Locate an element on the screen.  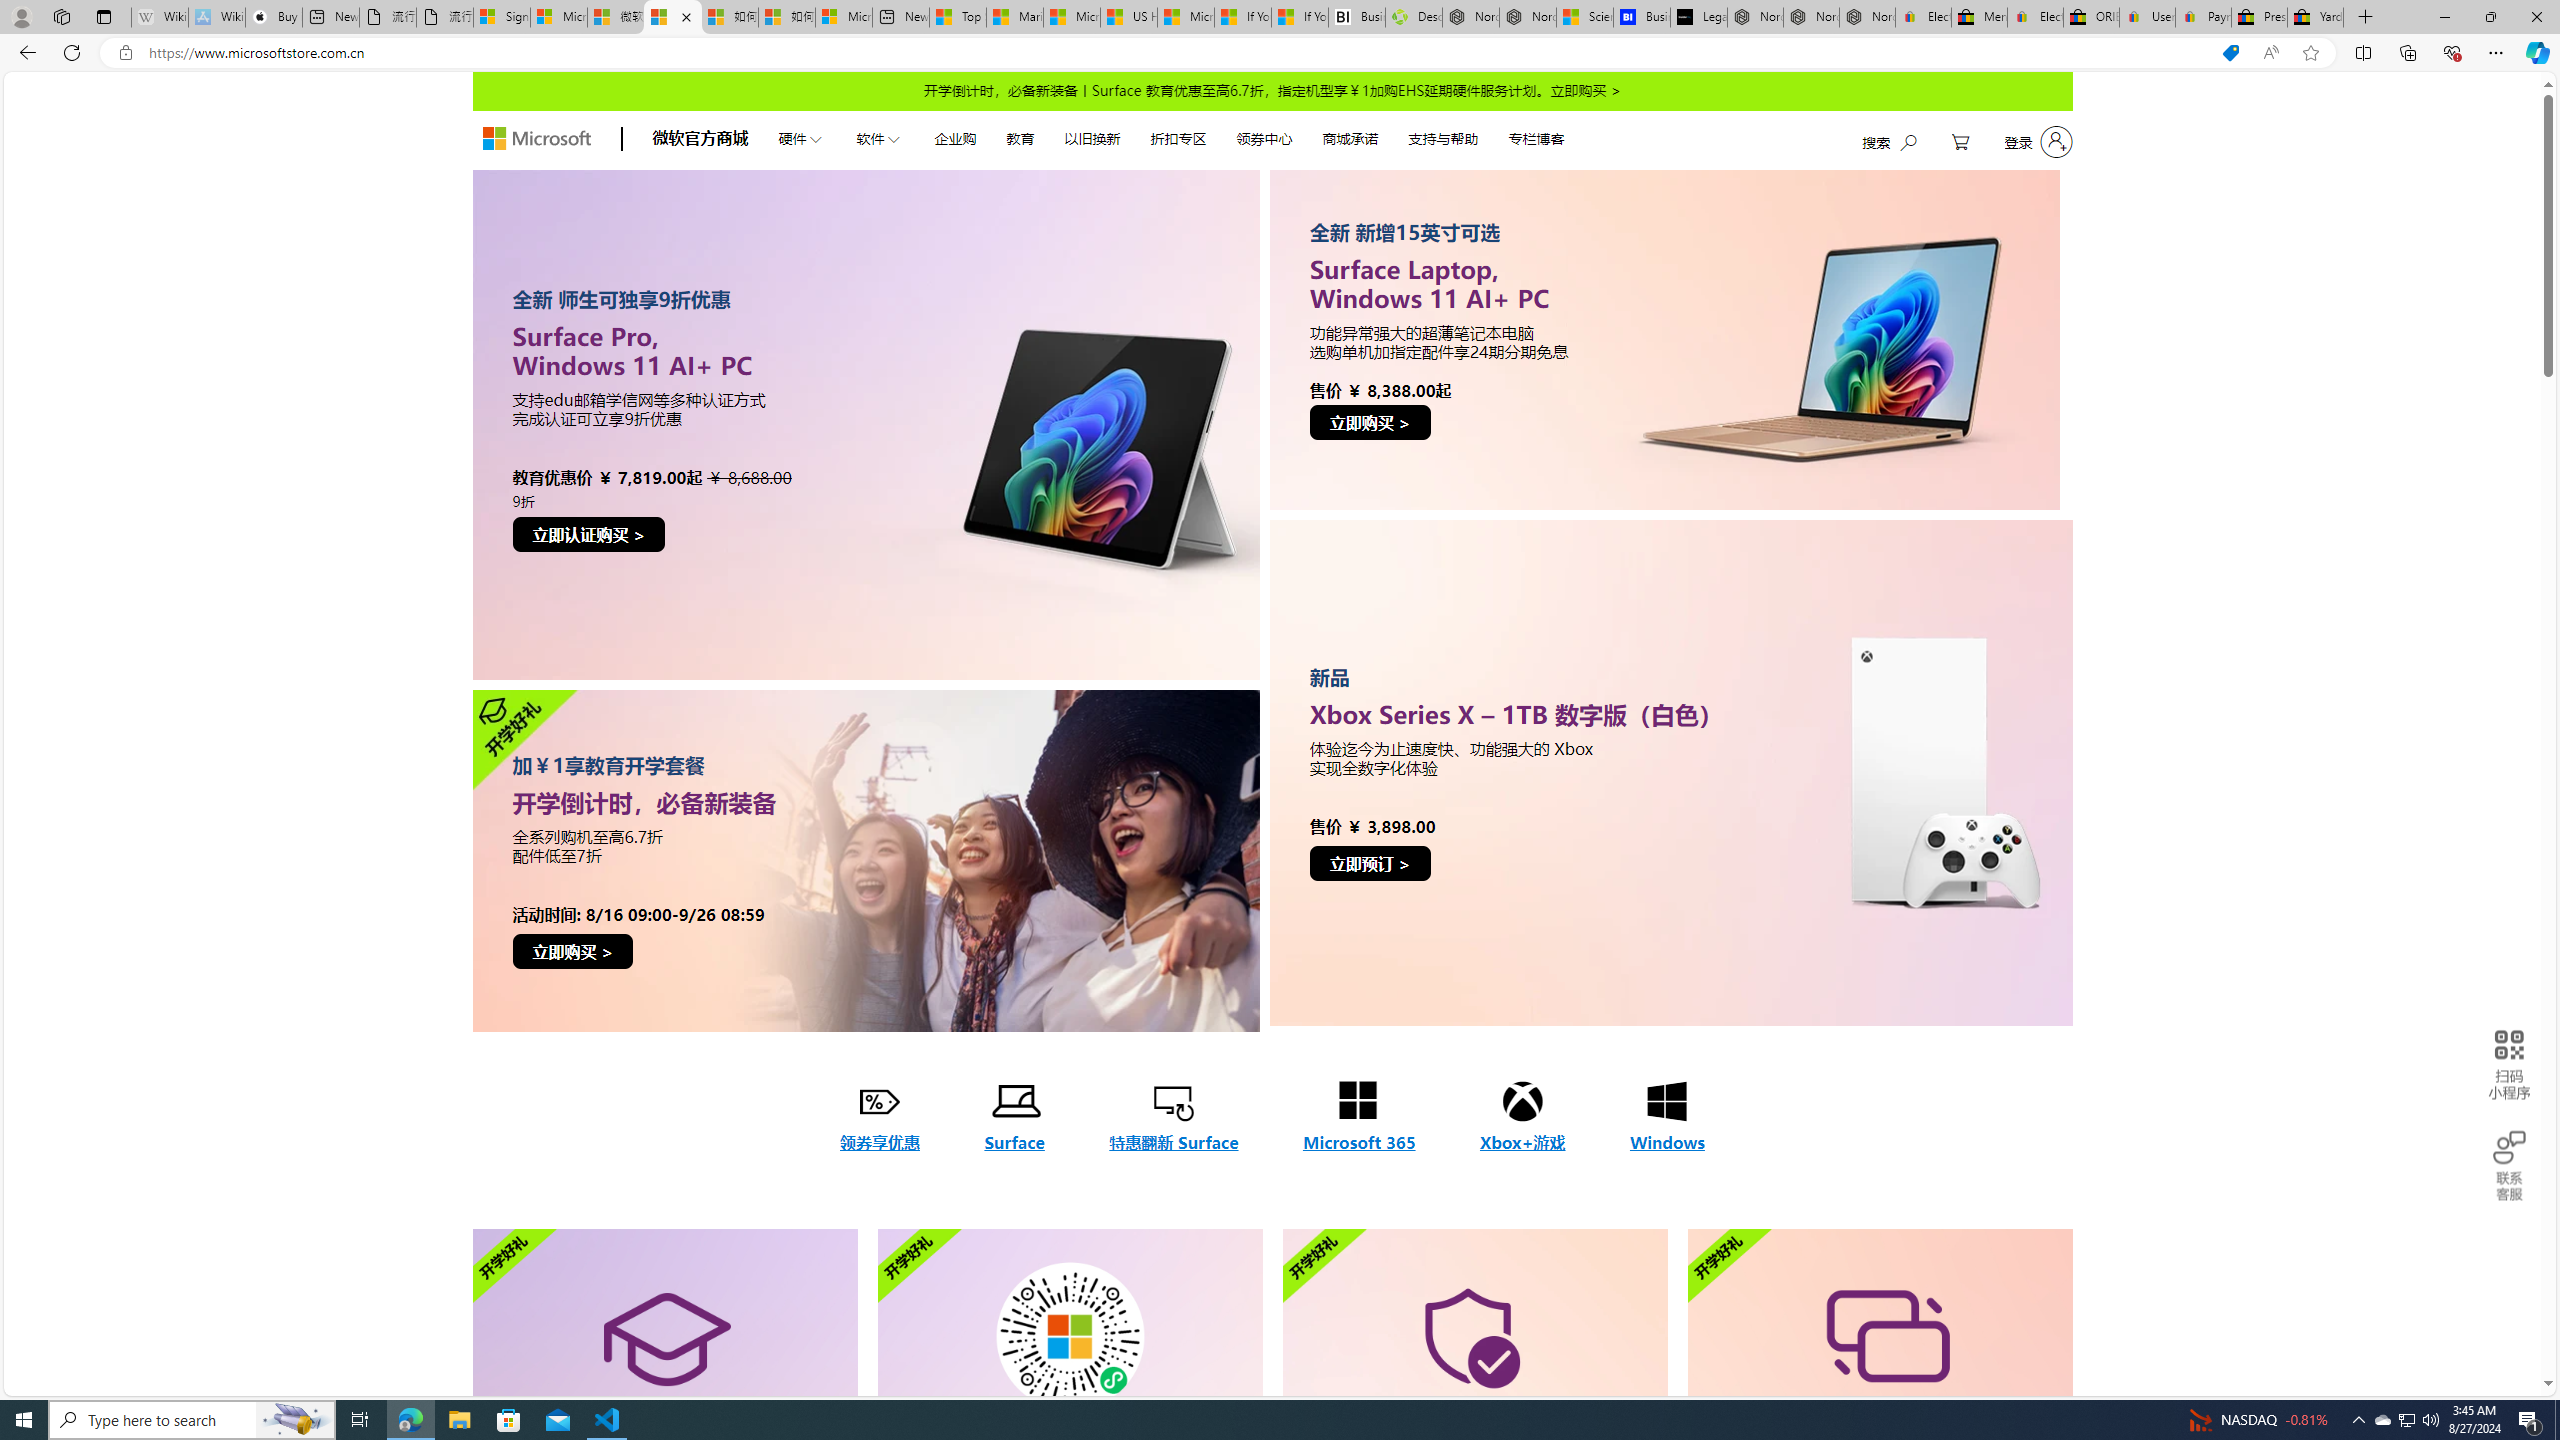
Series X is located at coordinates (1671, 772).